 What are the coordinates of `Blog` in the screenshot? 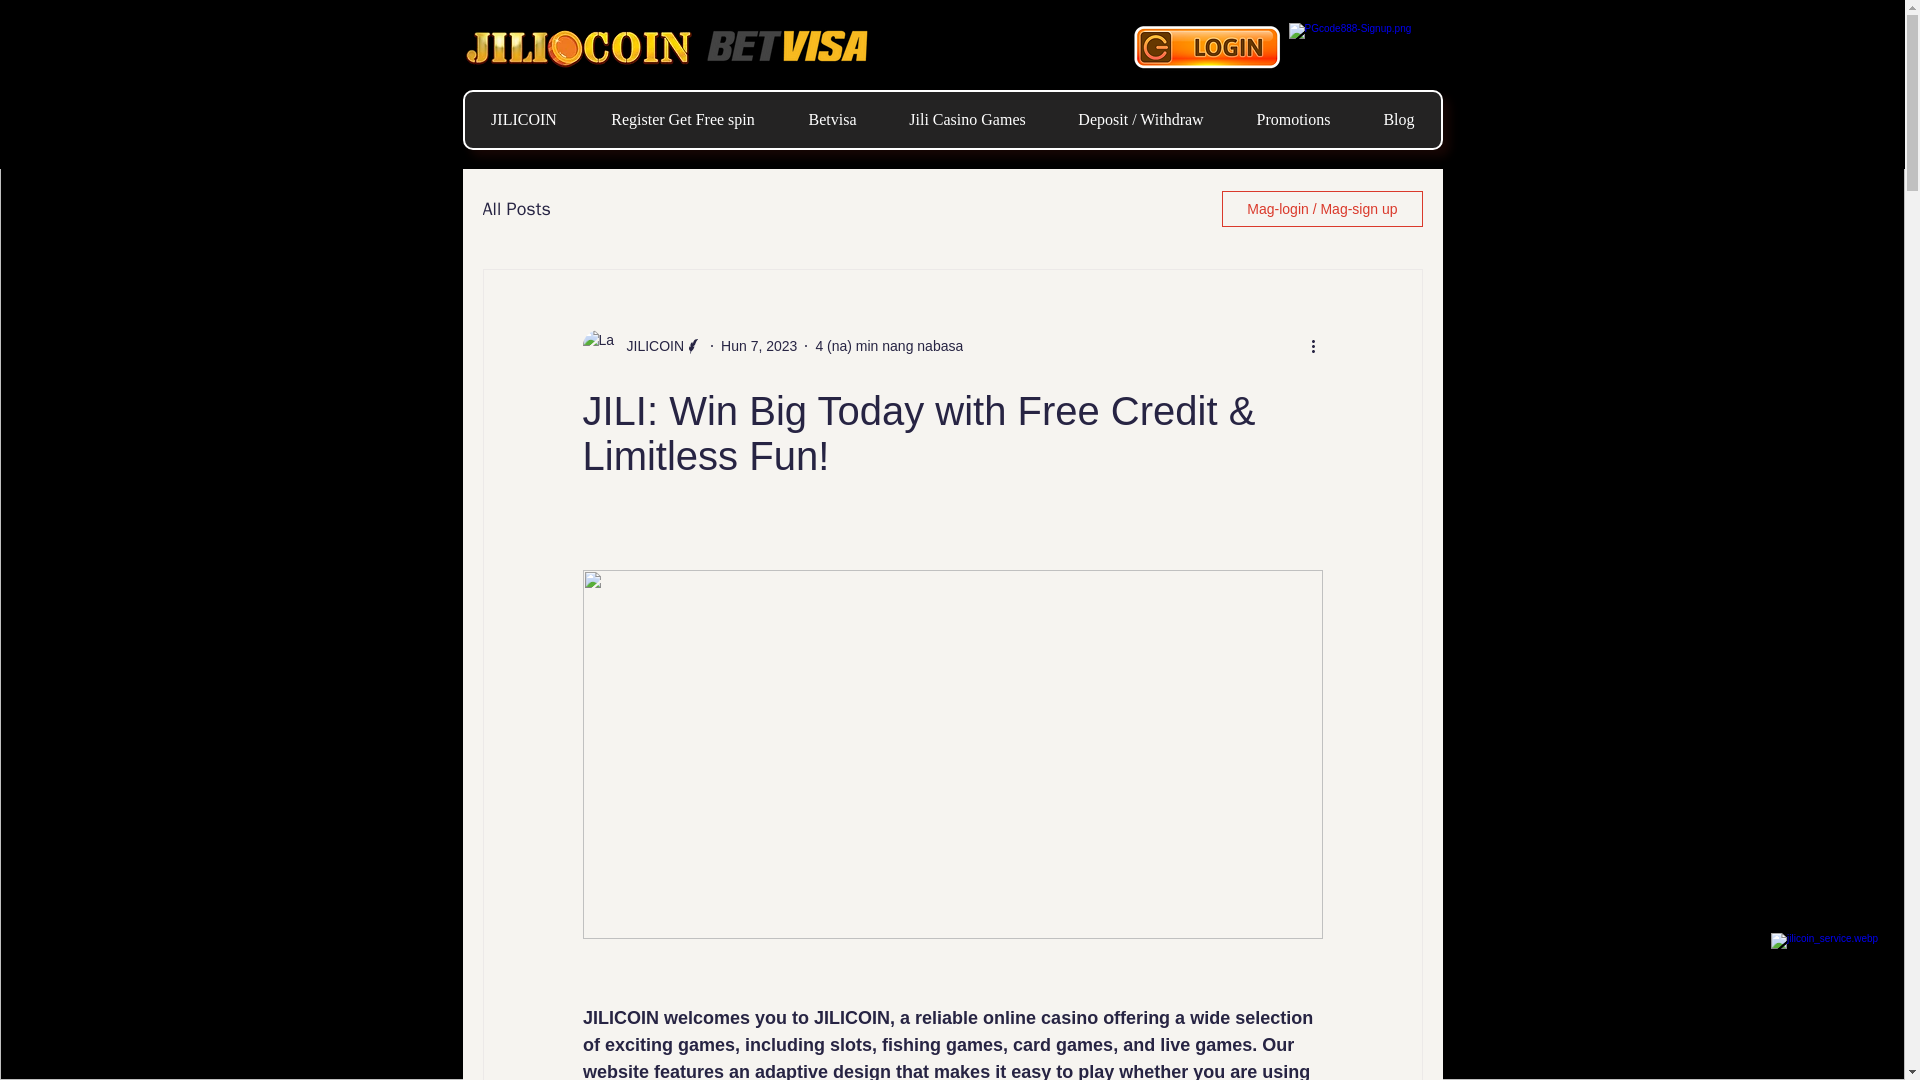 It's located at (1398, 119).